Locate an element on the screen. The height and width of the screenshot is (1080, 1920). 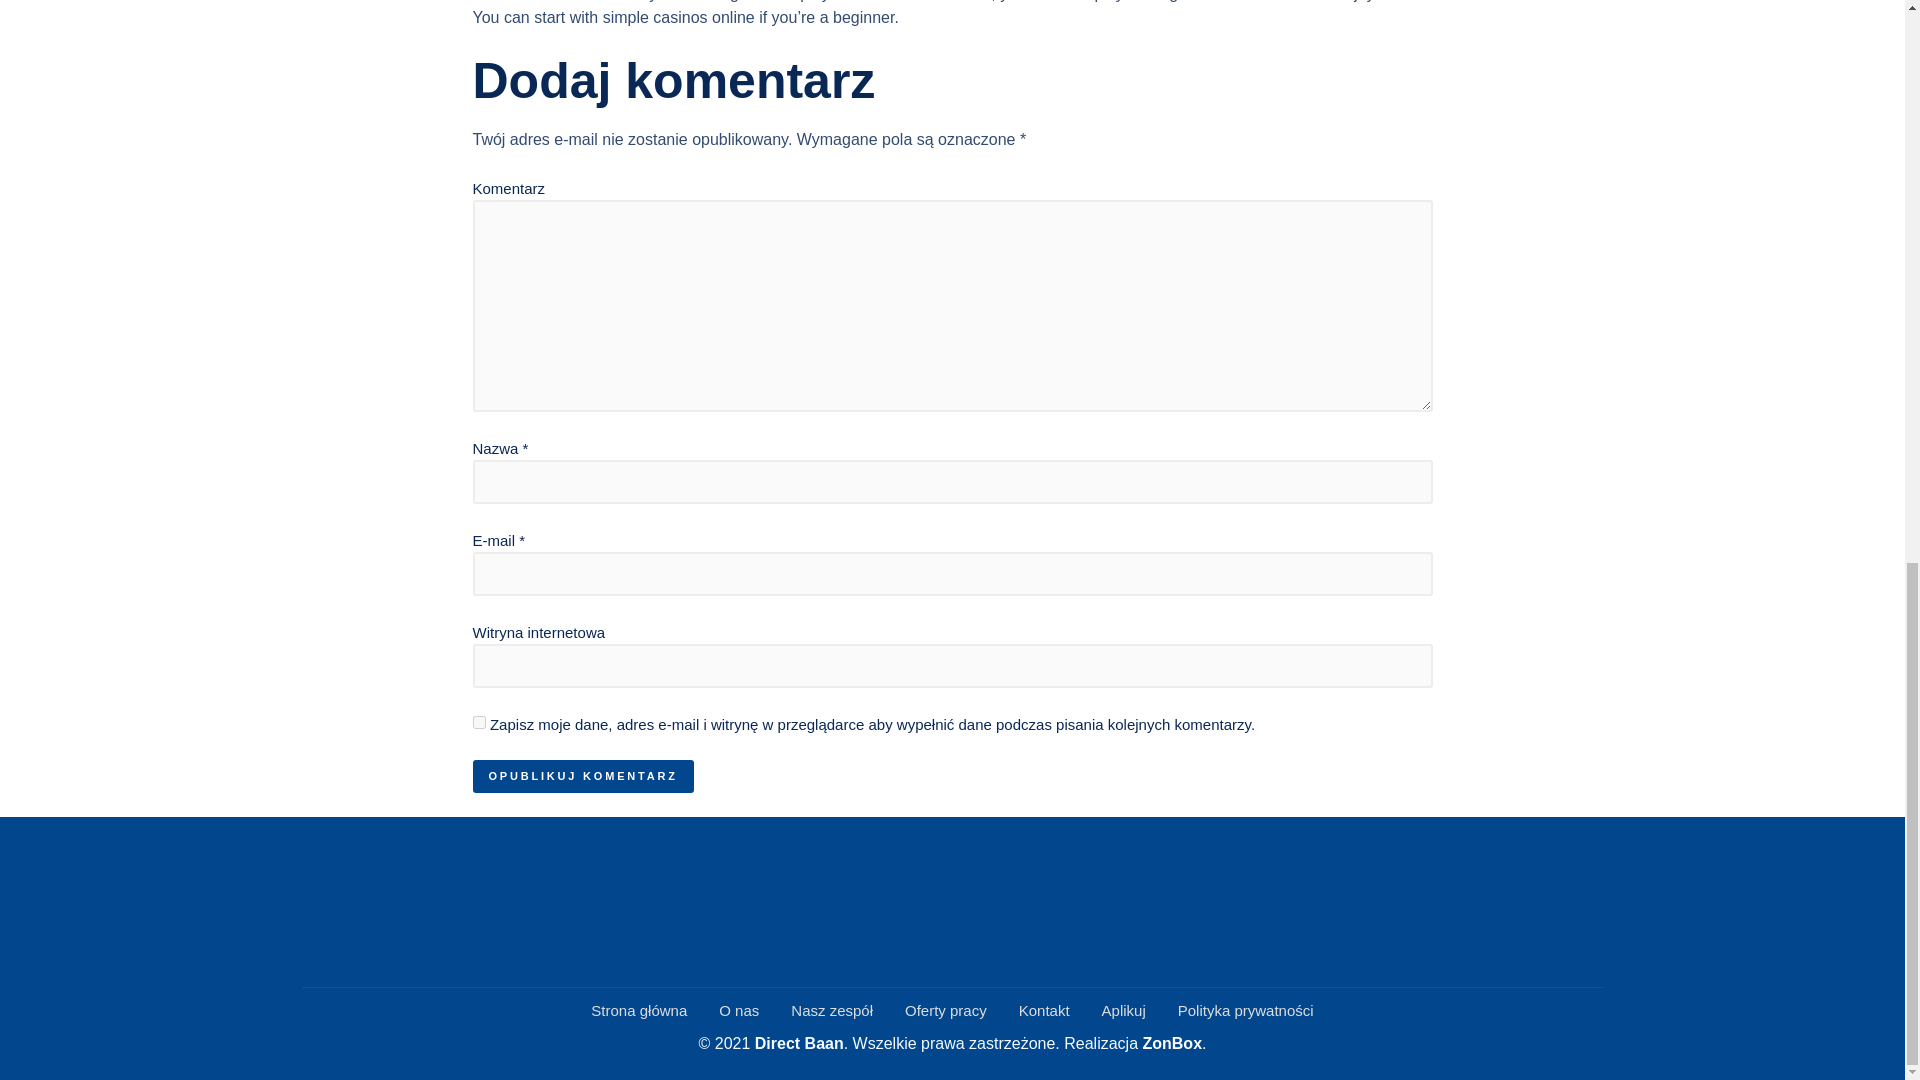
yes is located at coordinates (478, 722).